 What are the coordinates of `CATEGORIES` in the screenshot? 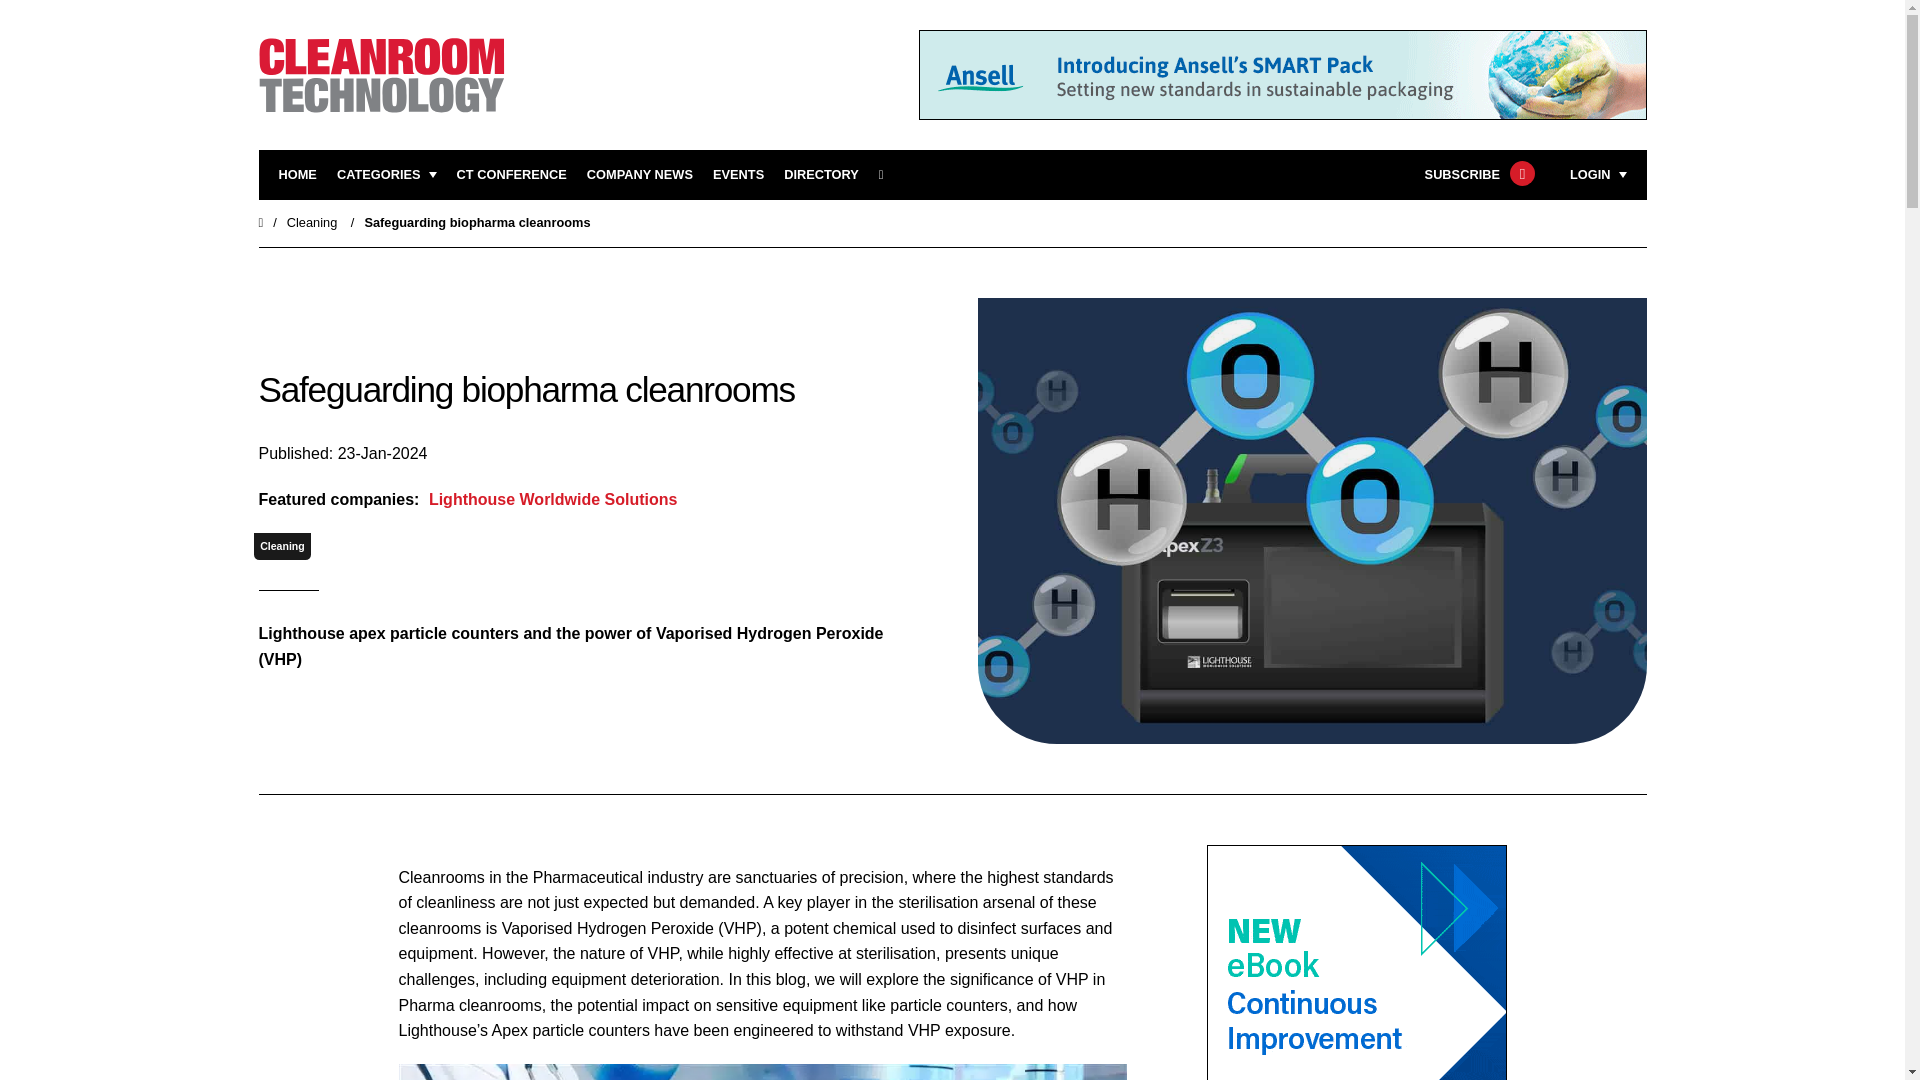 It's located at (387, 175).